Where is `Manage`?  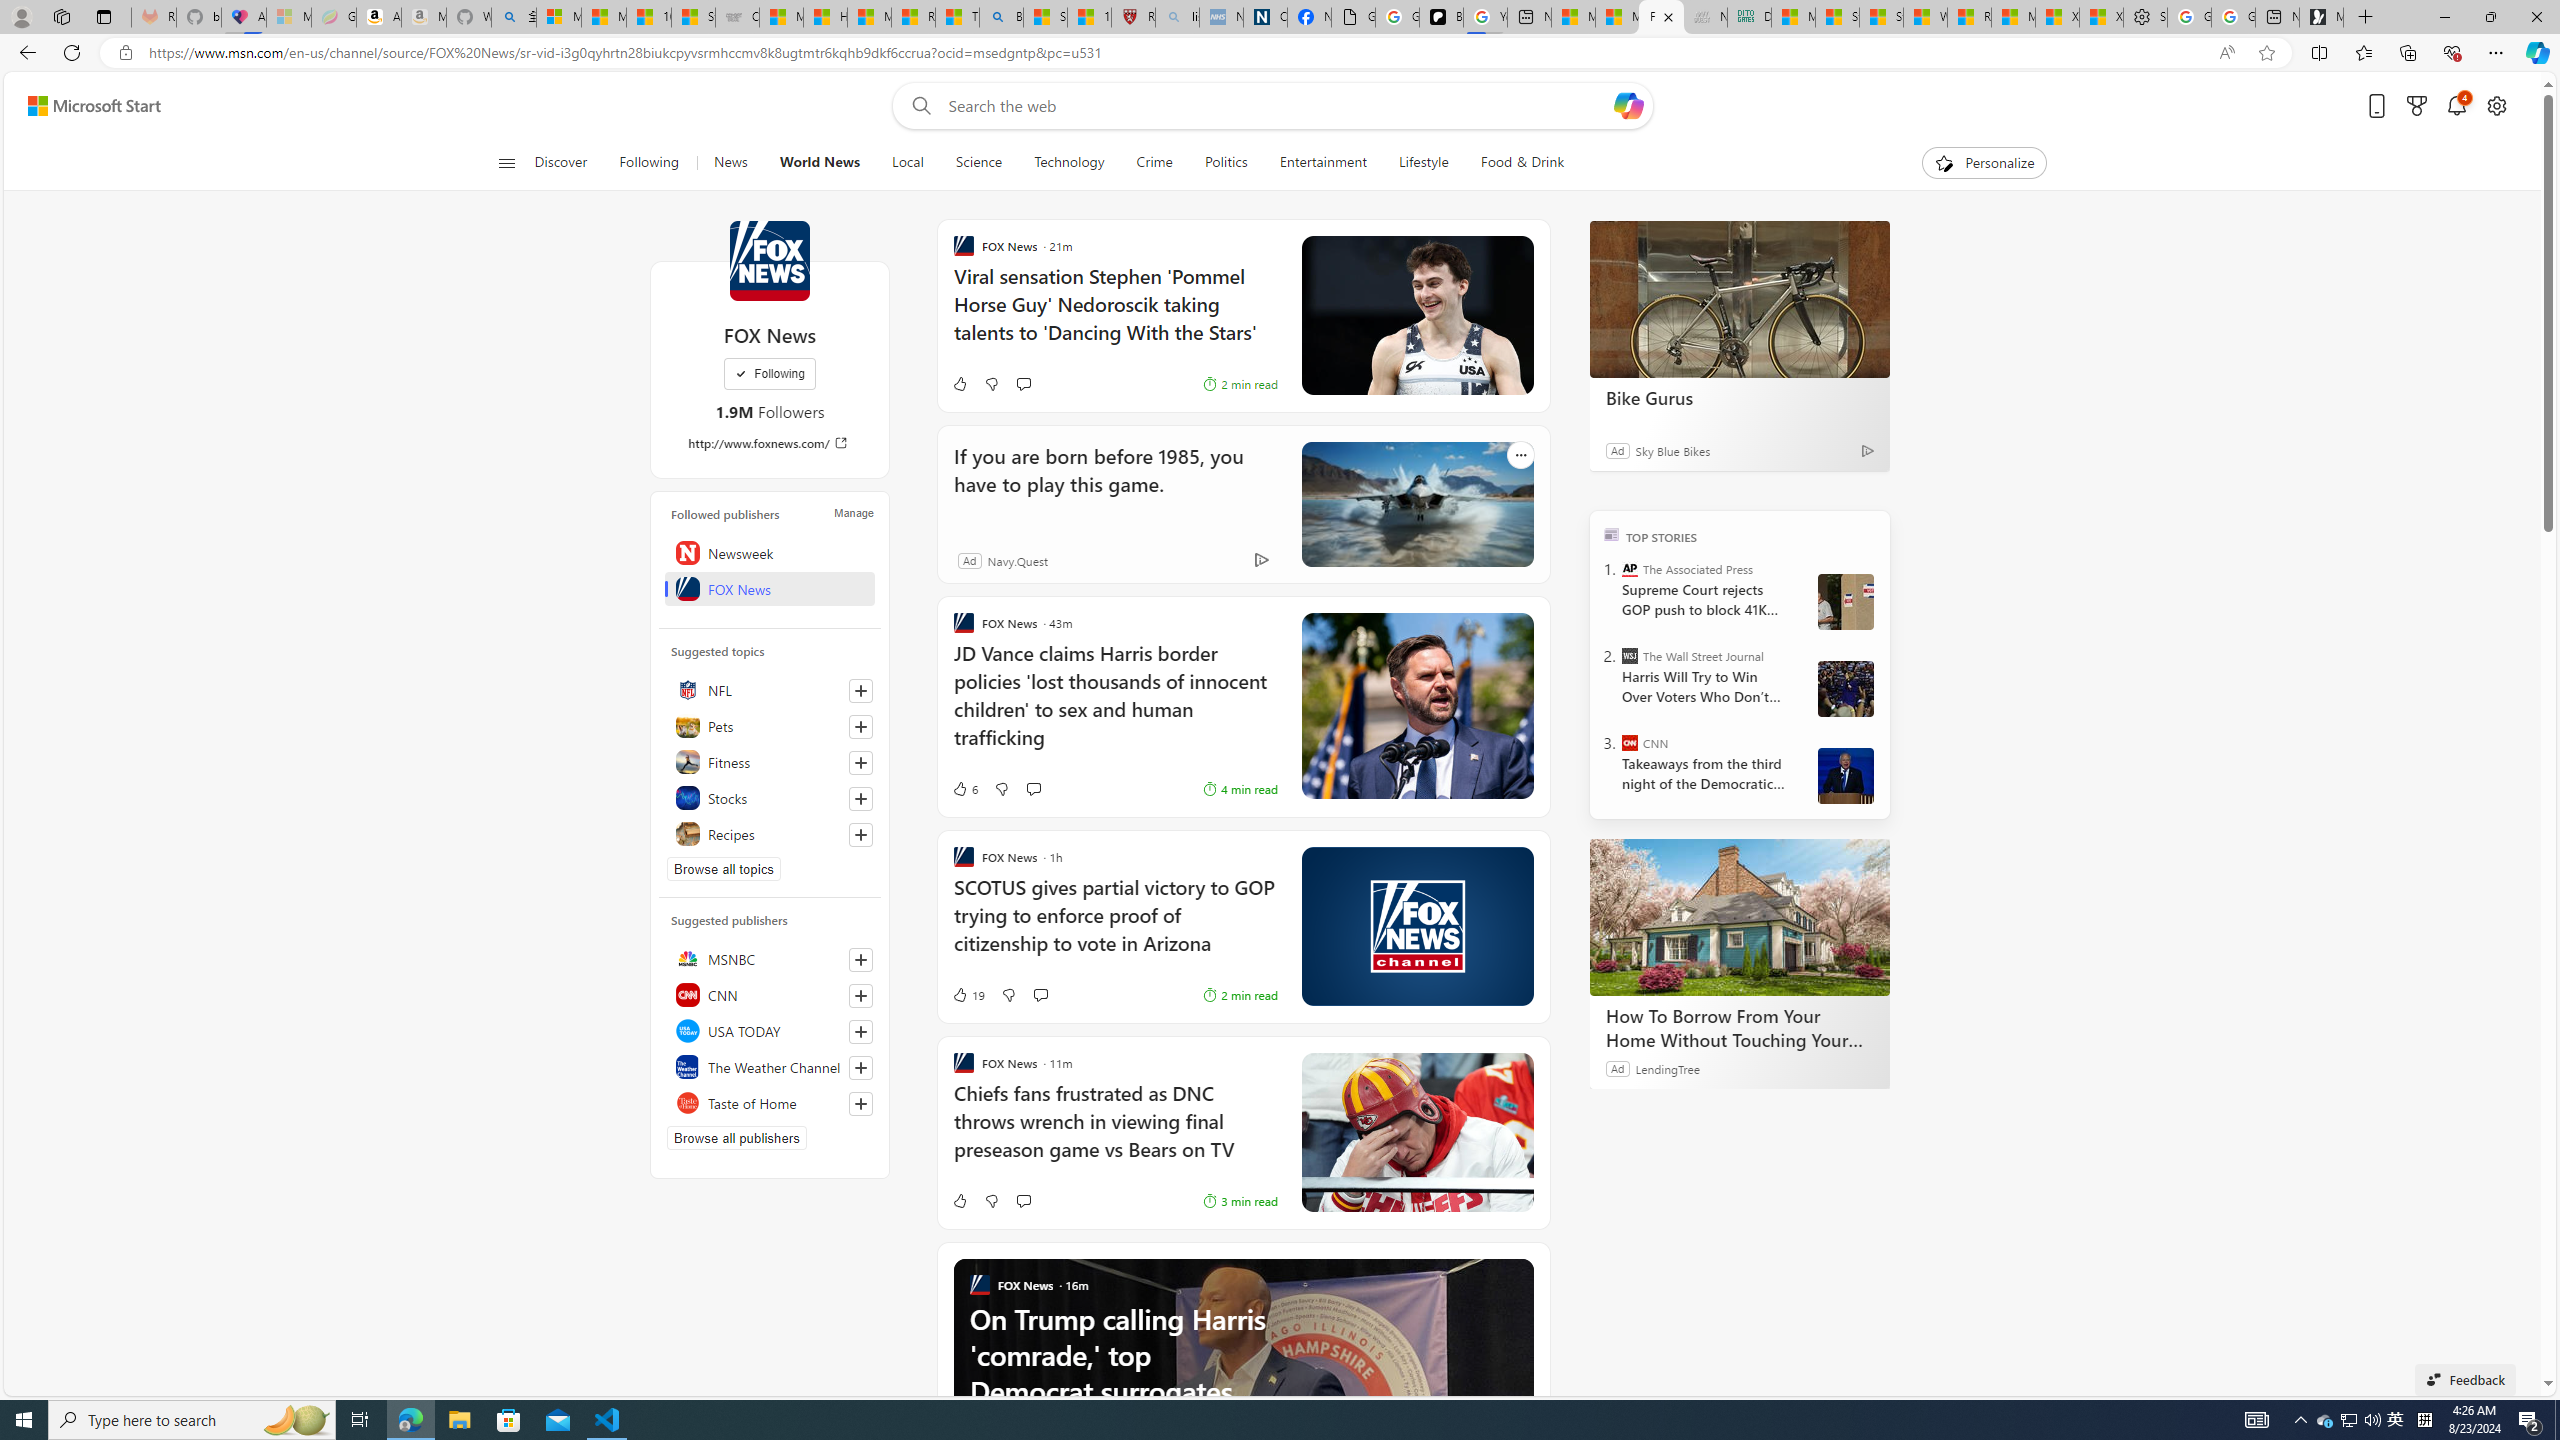
Manage is located at coordinates (853, 512).